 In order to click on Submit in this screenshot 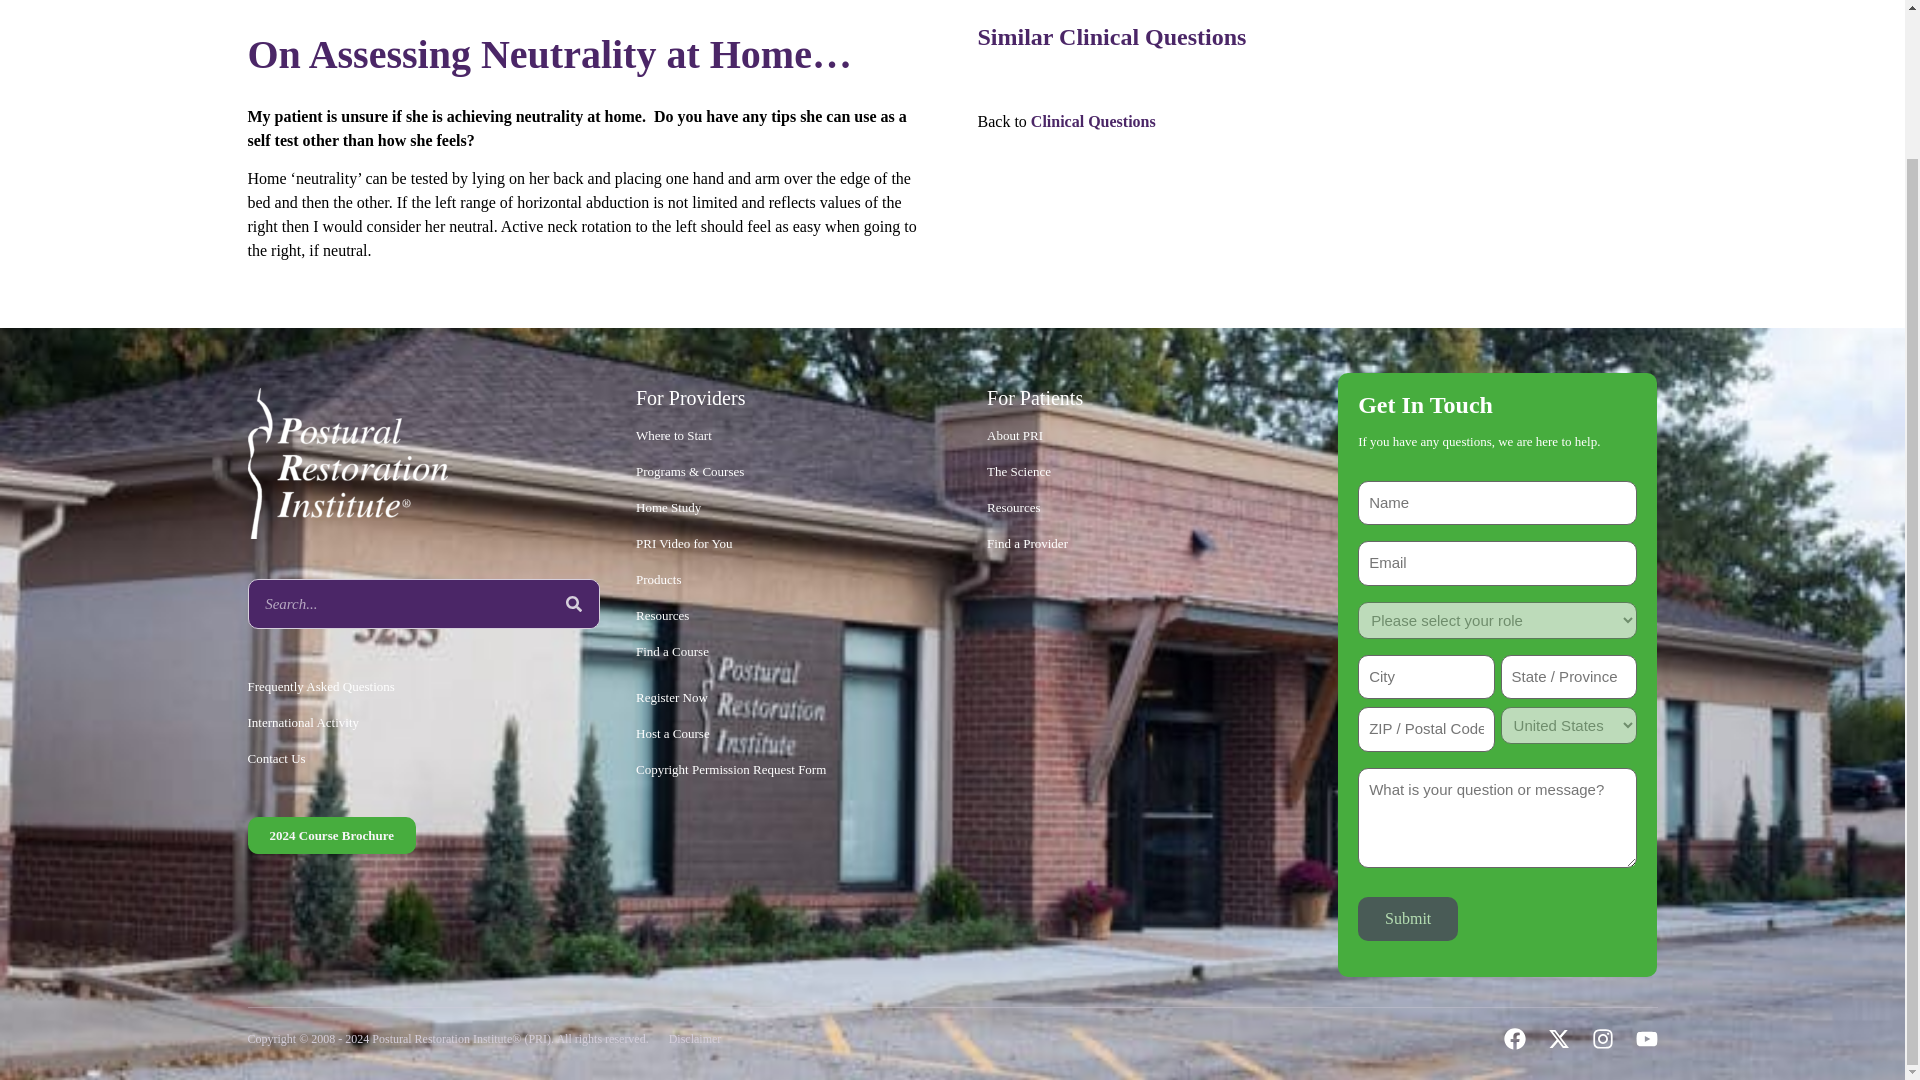, I will do `click(1407, 918)`.